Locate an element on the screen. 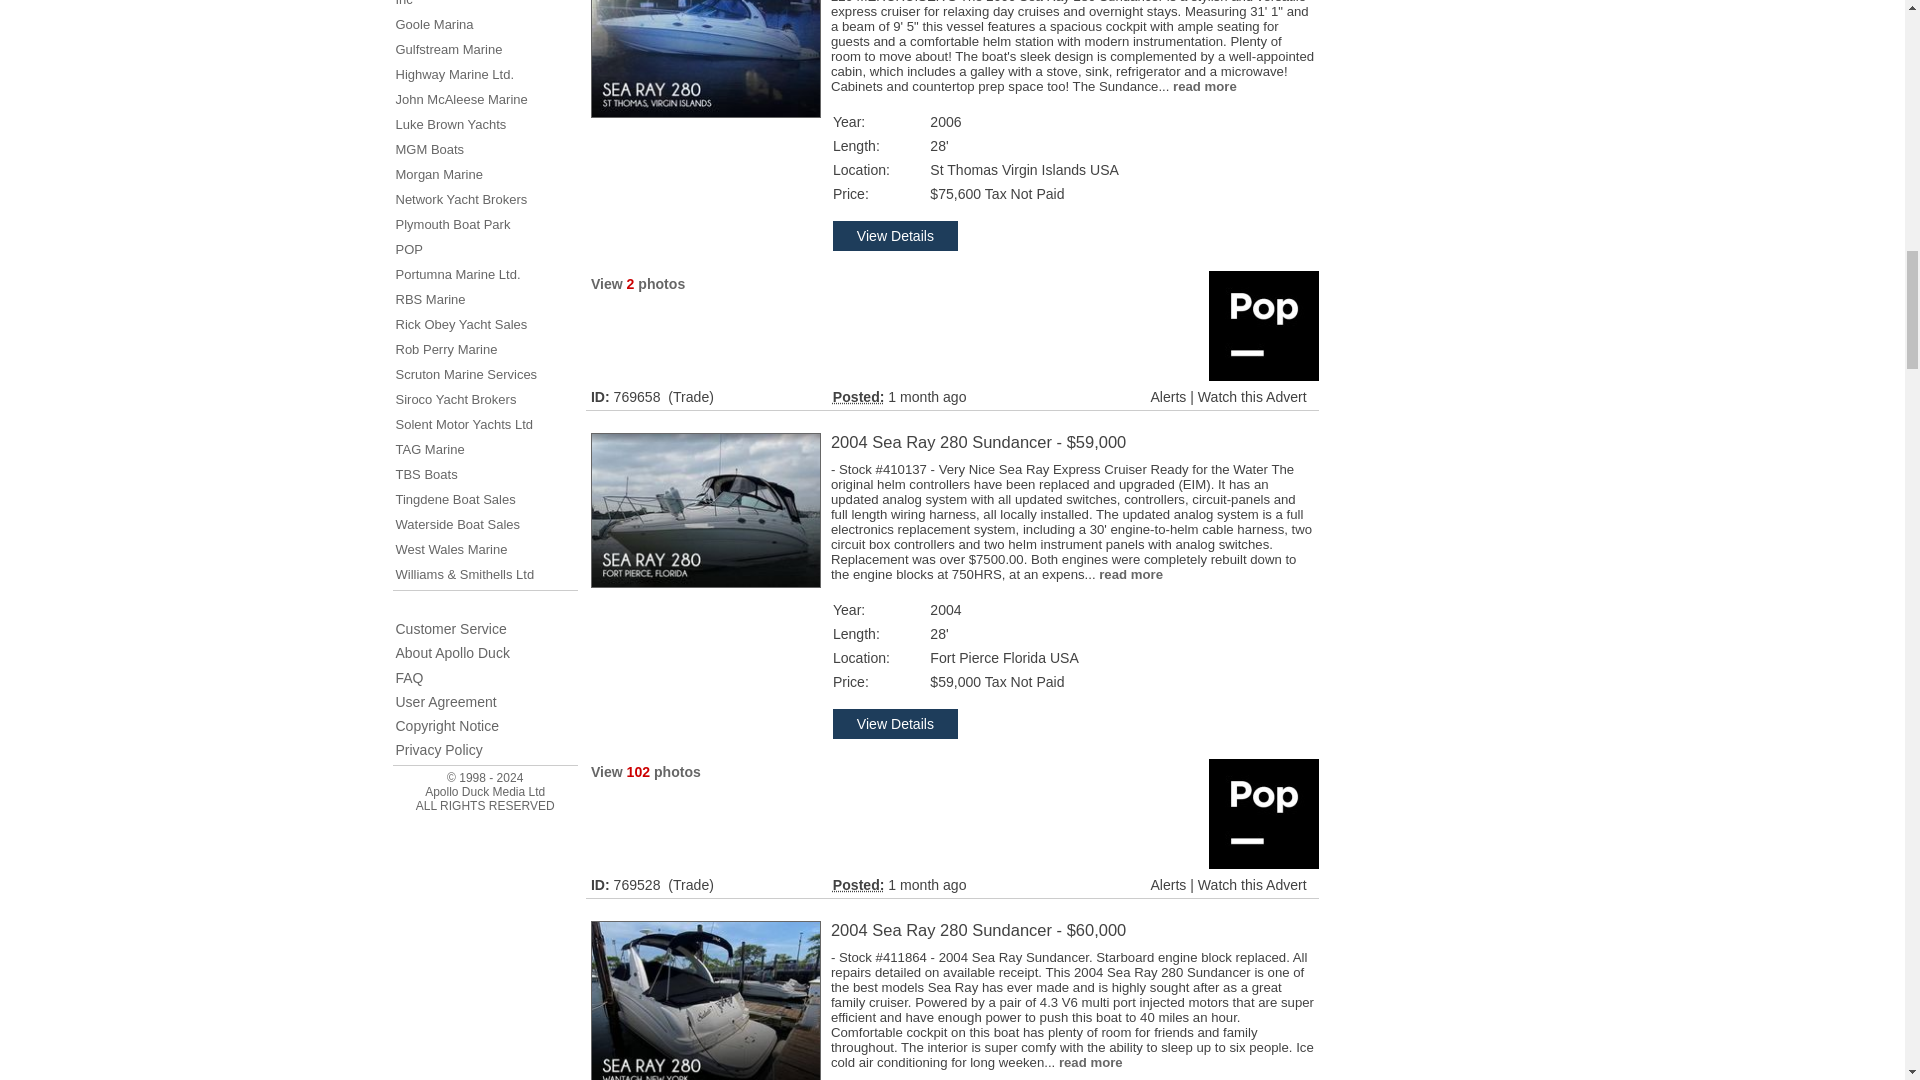  John McAleese Marine, UK is located at coordinates (462, 98).